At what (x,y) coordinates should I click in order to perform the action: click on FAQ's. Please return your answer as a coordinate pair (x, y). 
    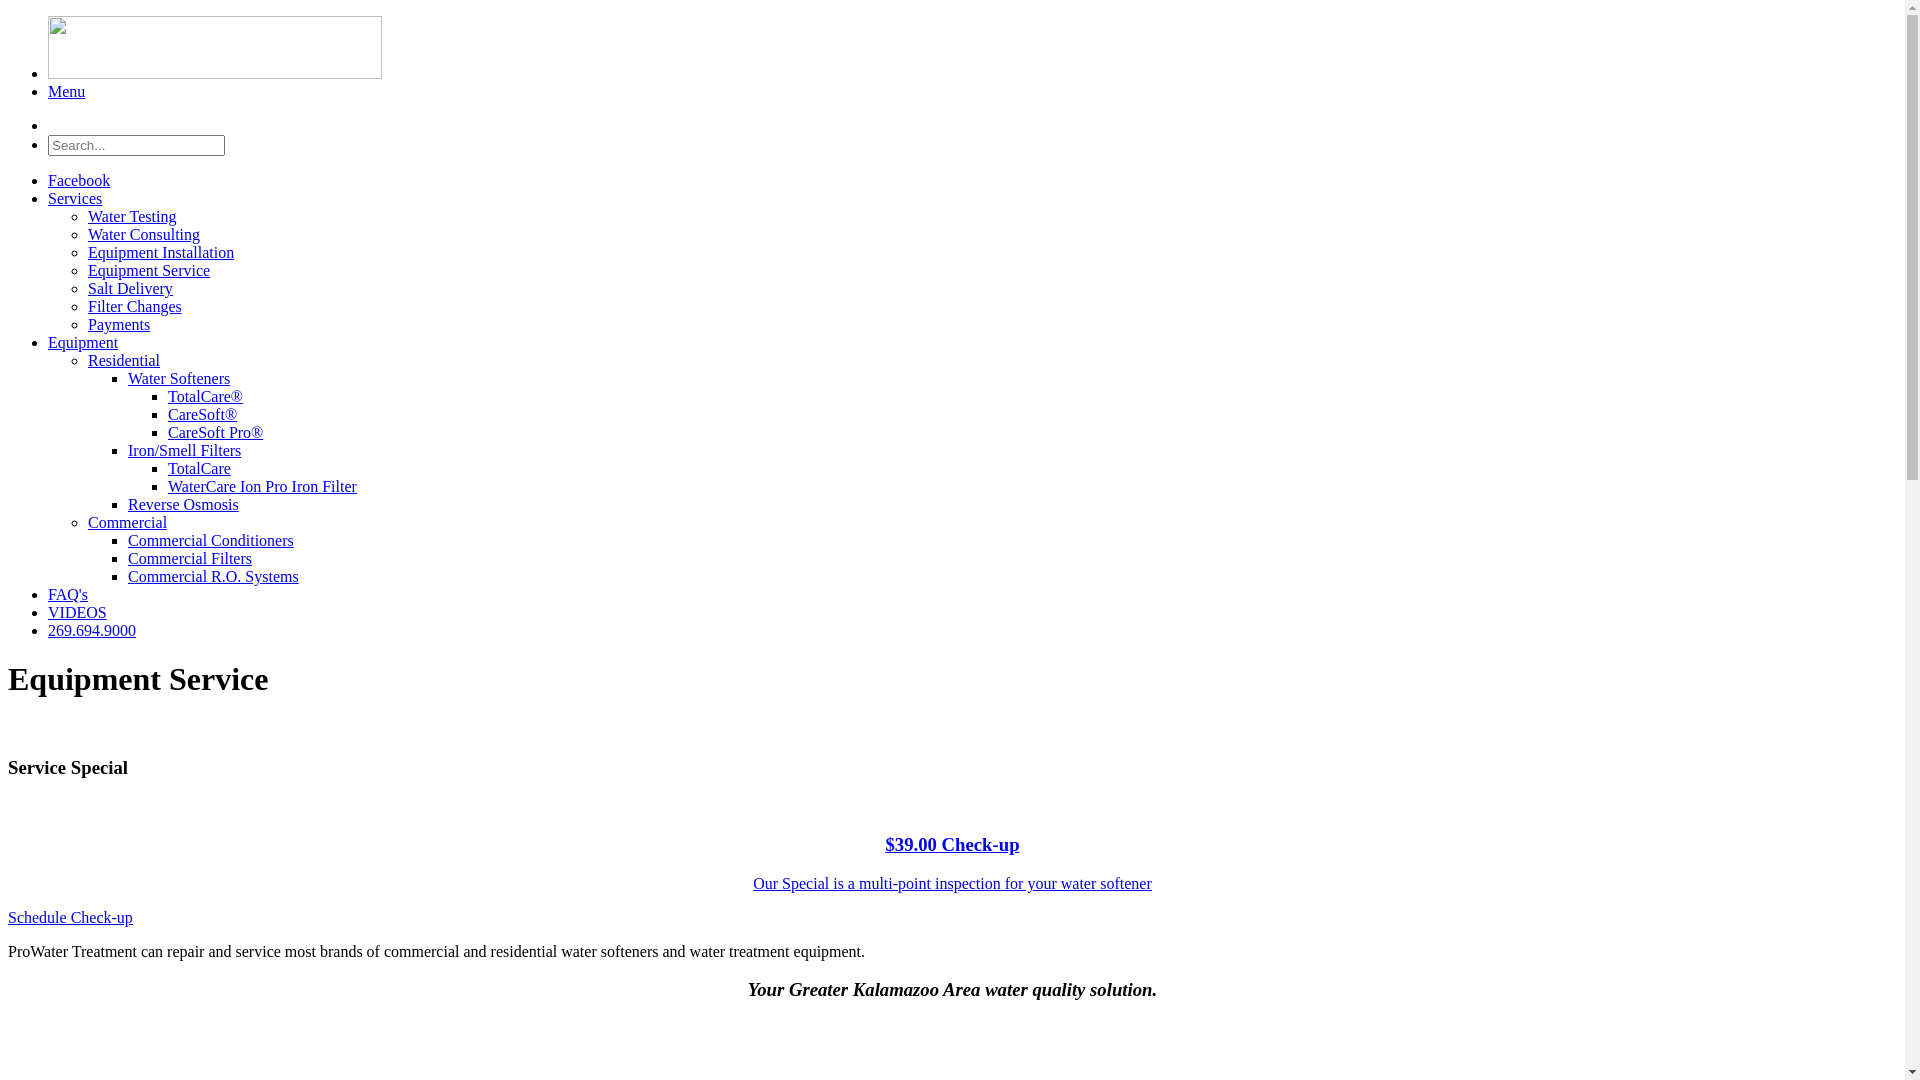
    Looking at the image, I should click on (68, 594).